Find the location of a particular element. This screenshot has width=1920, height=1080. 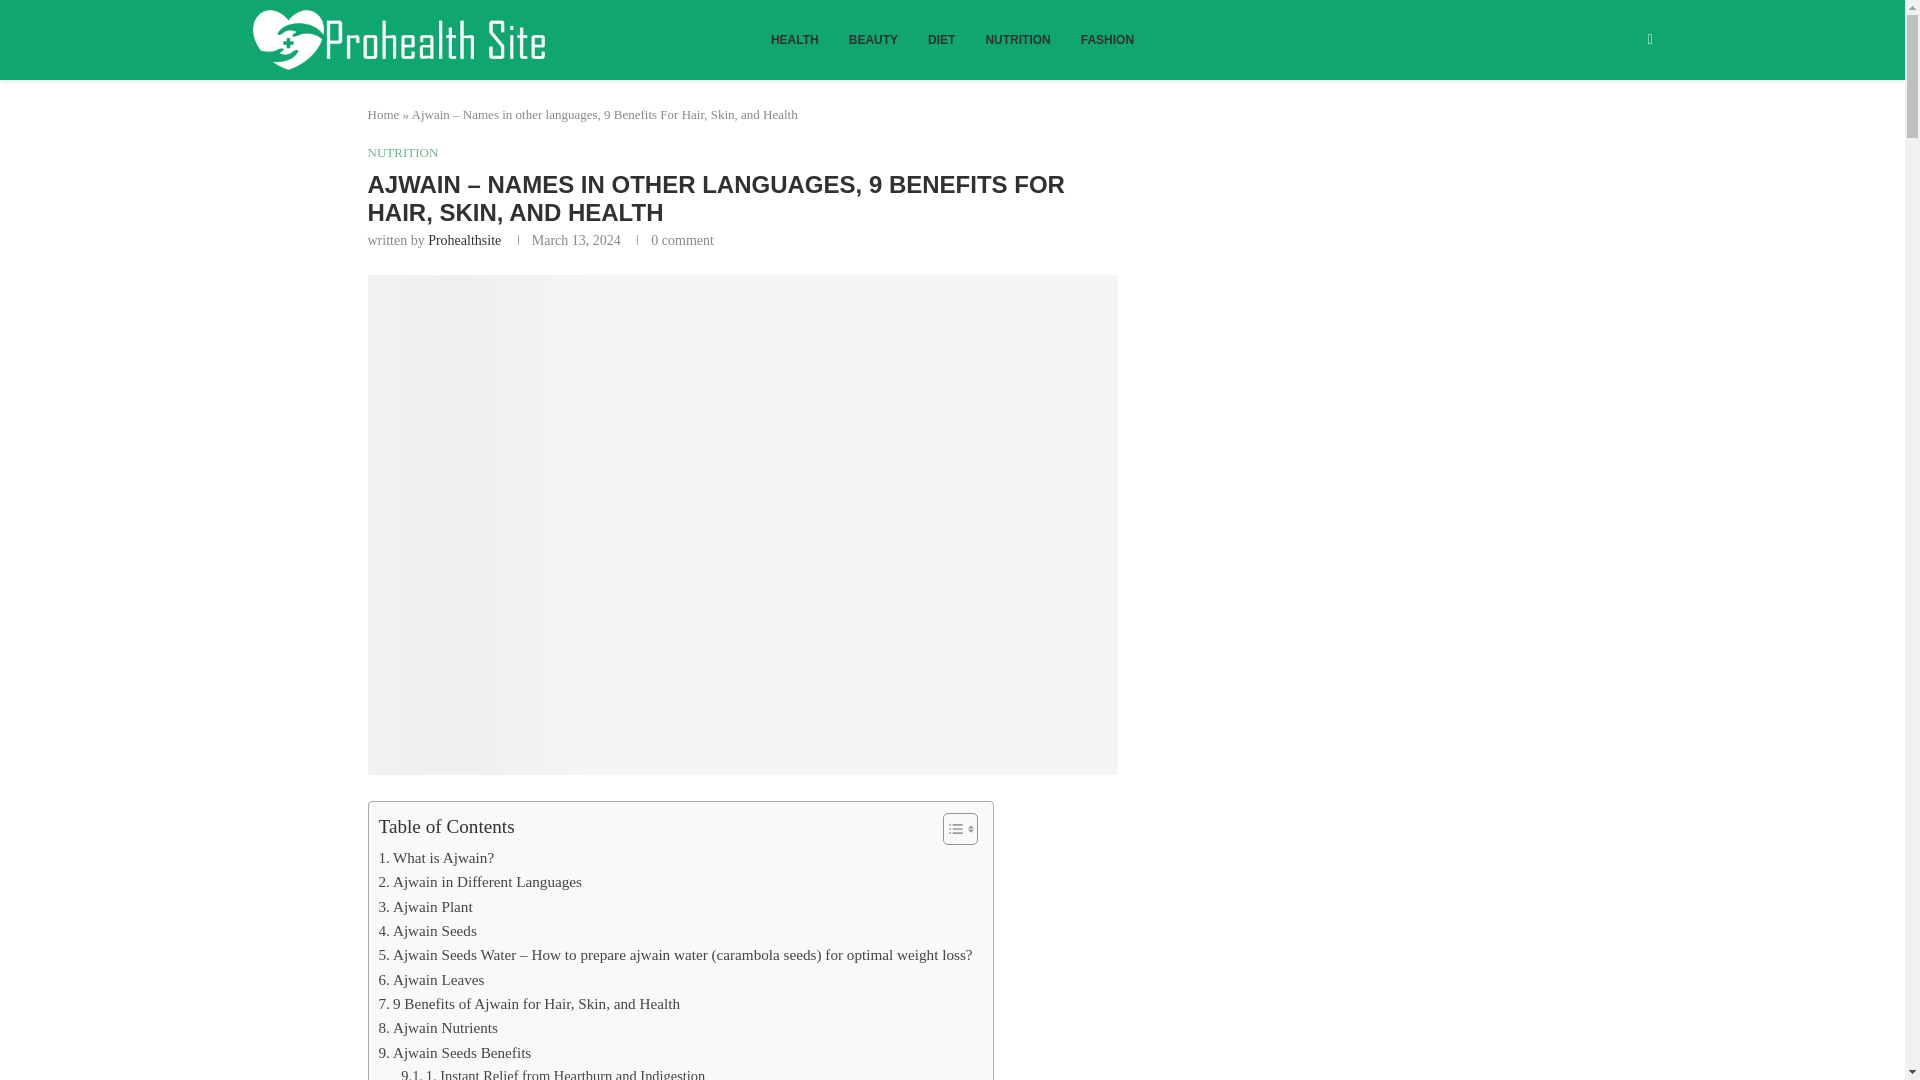

Ajwain Seeds is located at coordinates (427, 930).